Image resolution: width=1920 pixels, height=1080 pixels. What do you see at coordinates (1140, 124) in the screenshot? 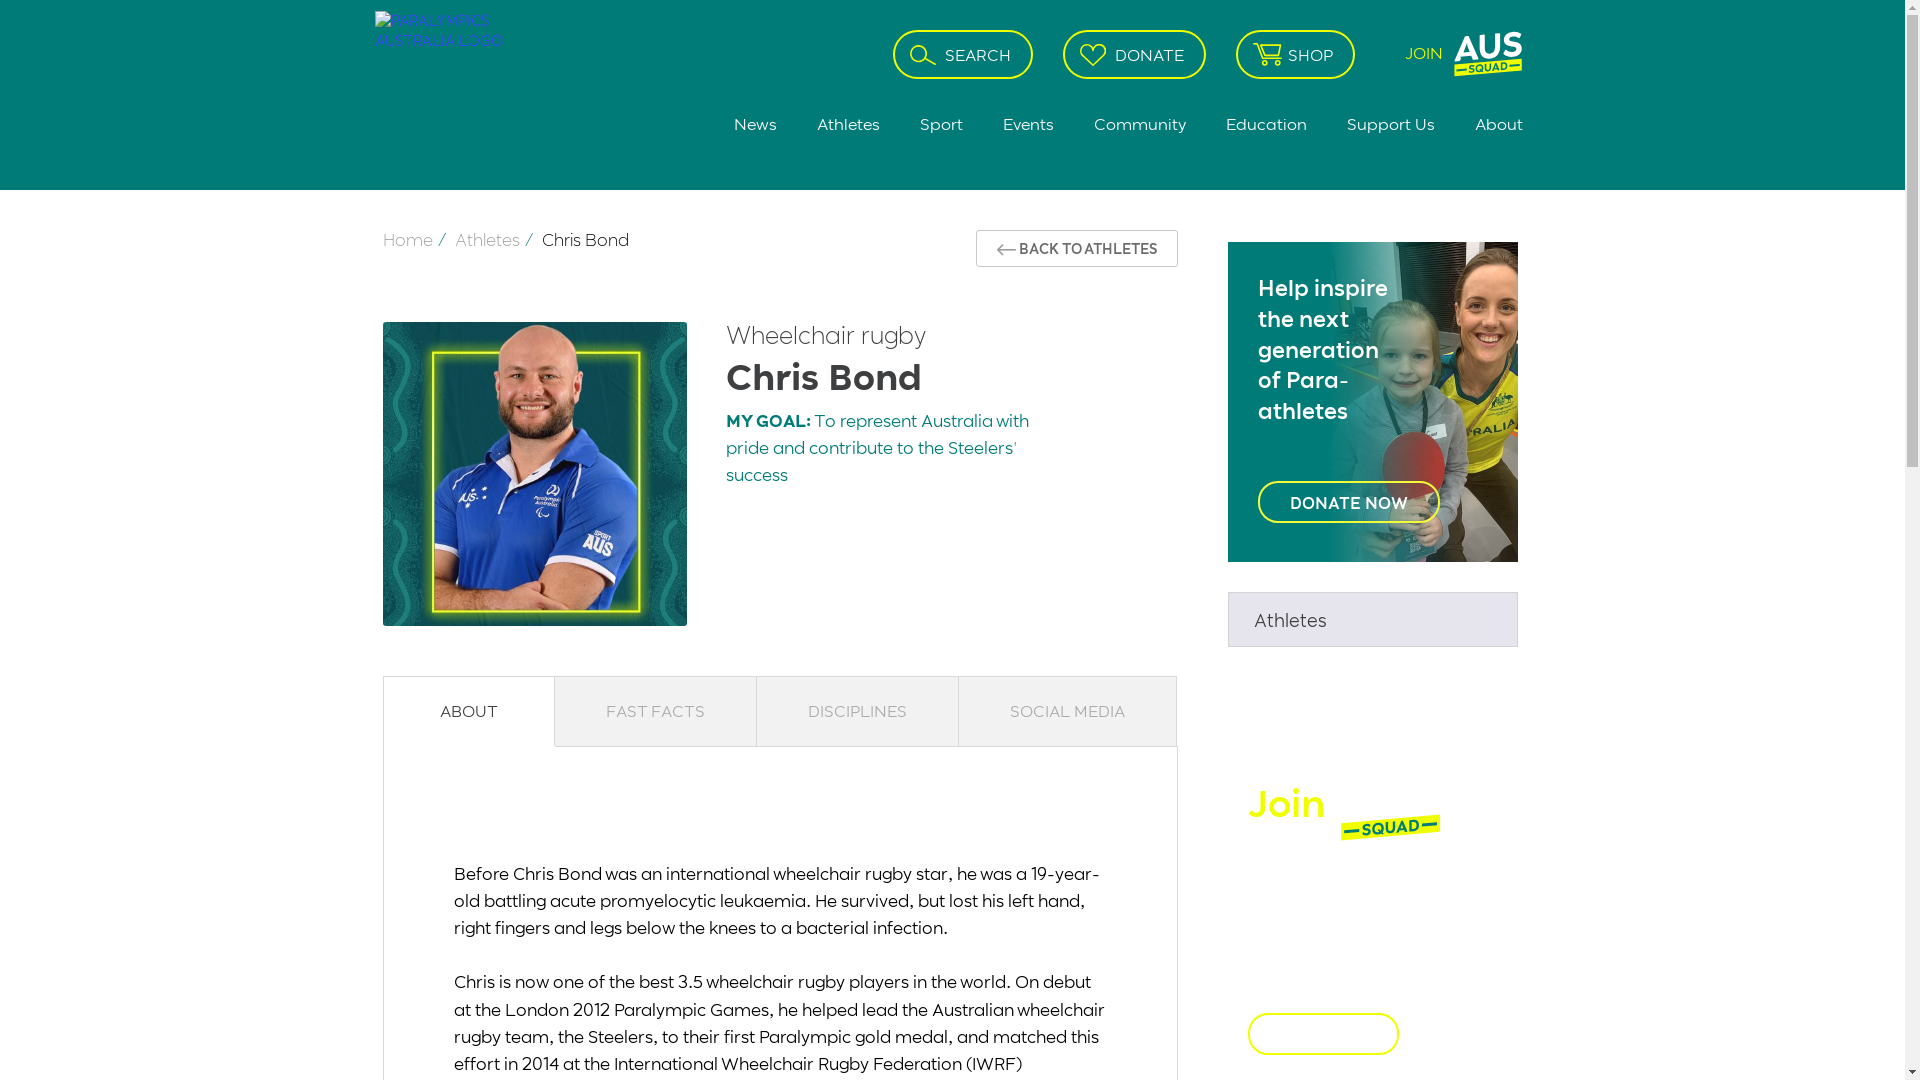
I see `Community` at bounding box center [1140, 124].